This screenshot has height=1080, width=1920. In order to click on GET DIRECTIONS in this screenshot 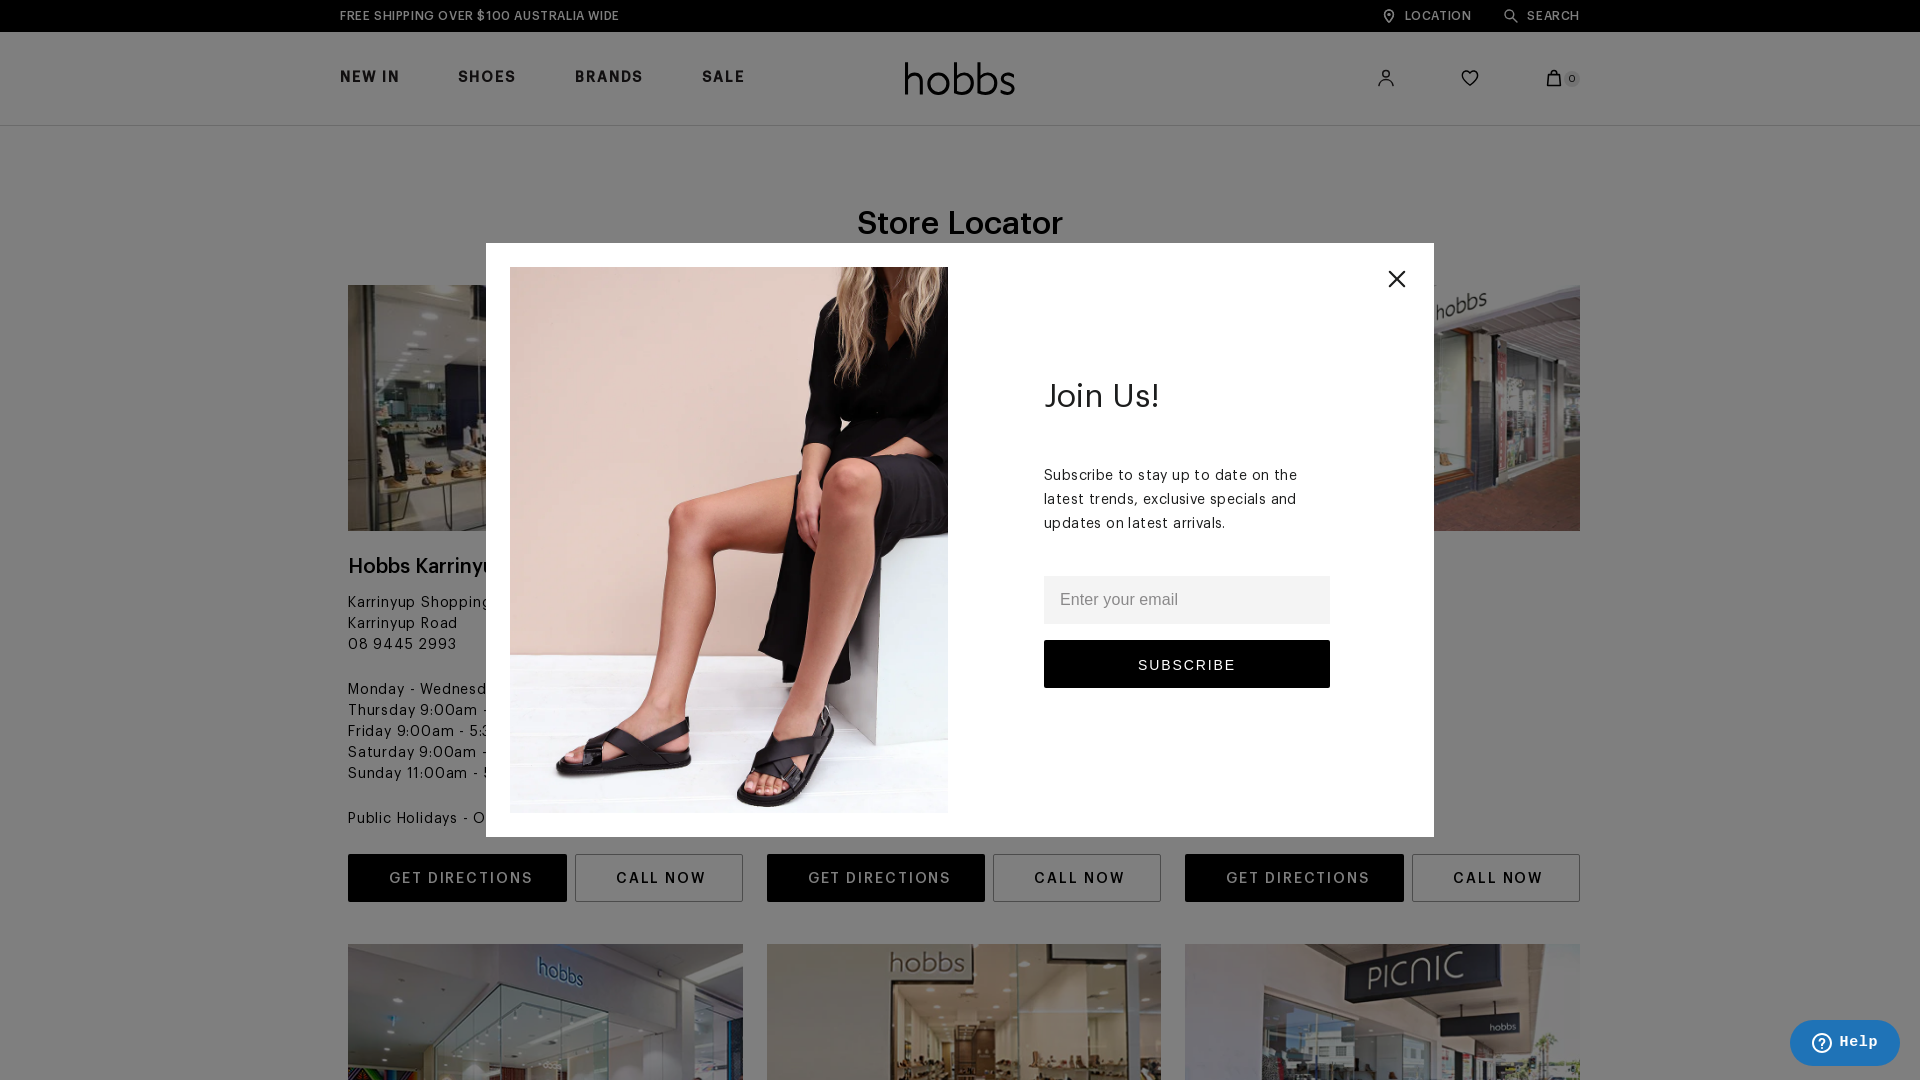, I will do `click(876, 878)`.